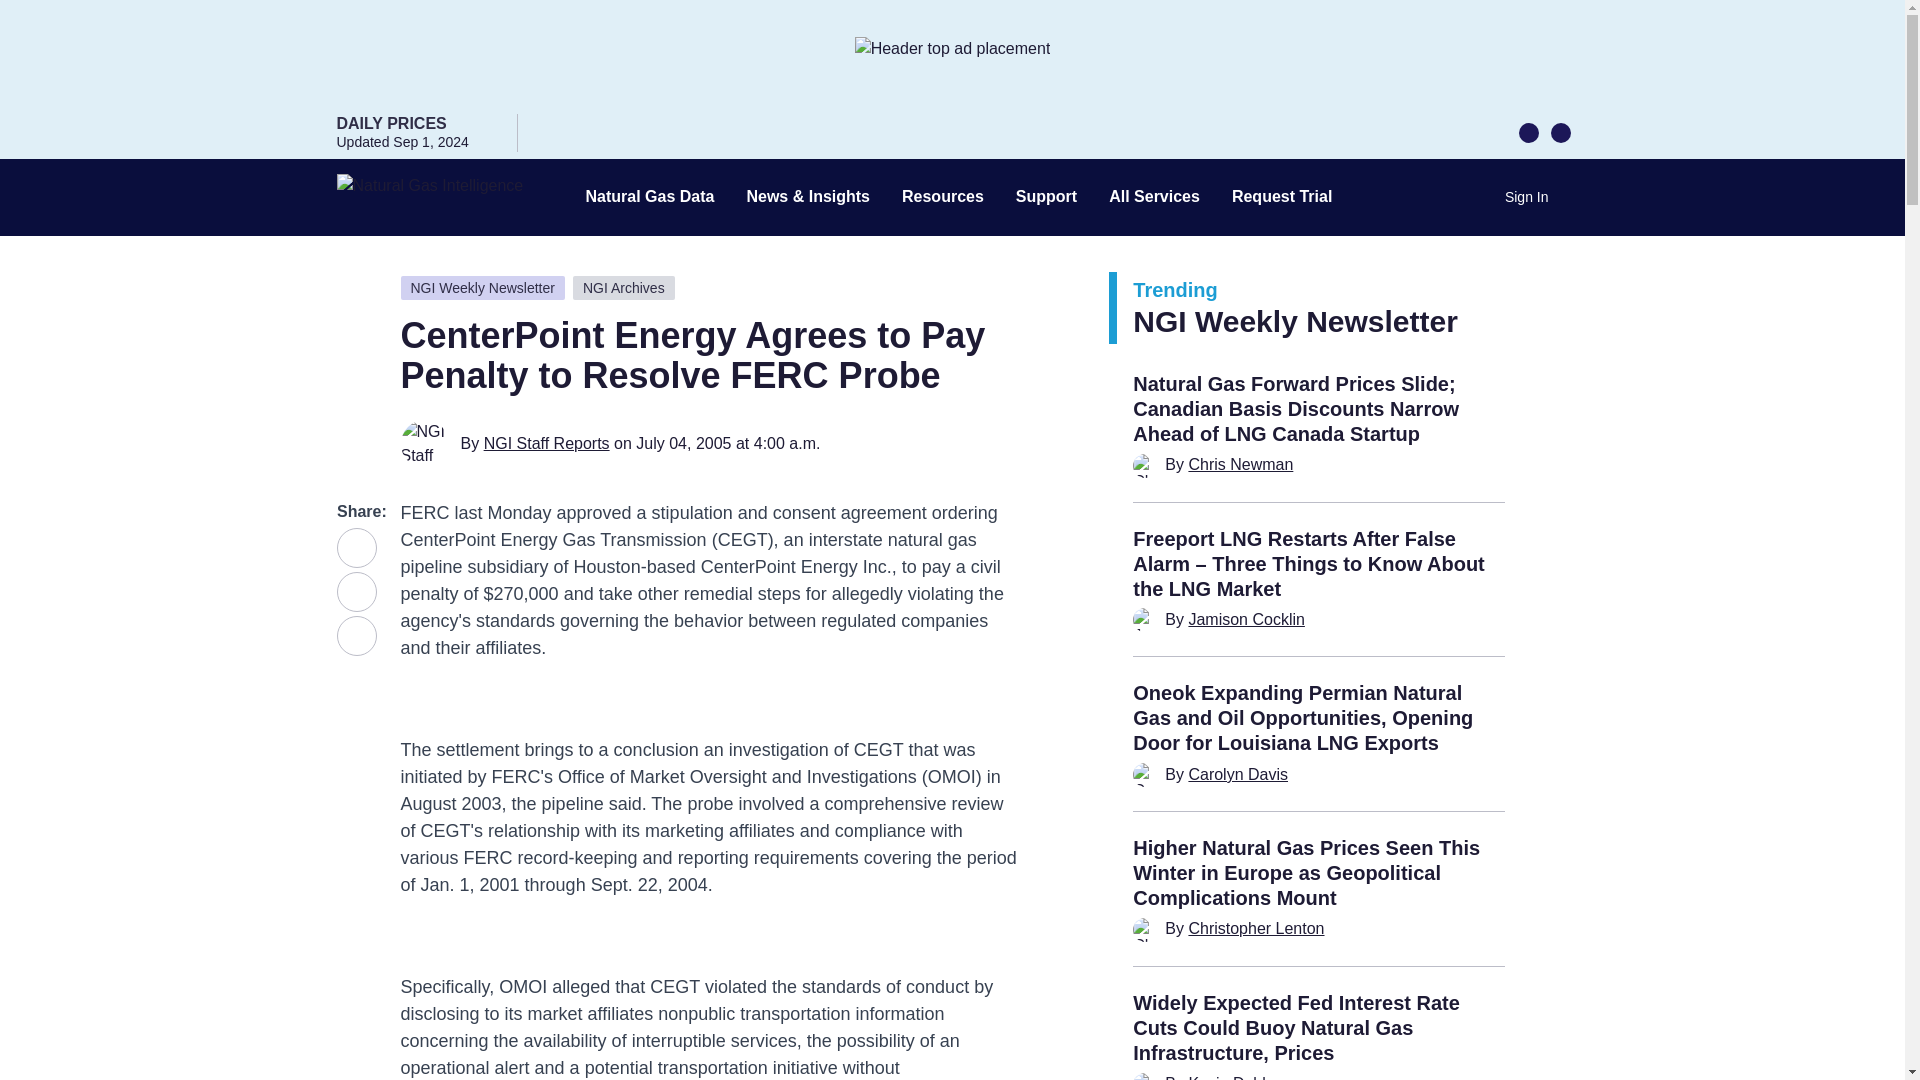 This screenshot has width=1920, height=1080. What do you see at coordinates (1528, 131) in the screenshot?
I see `Scroll Left` at bounding box center [1528, 131].